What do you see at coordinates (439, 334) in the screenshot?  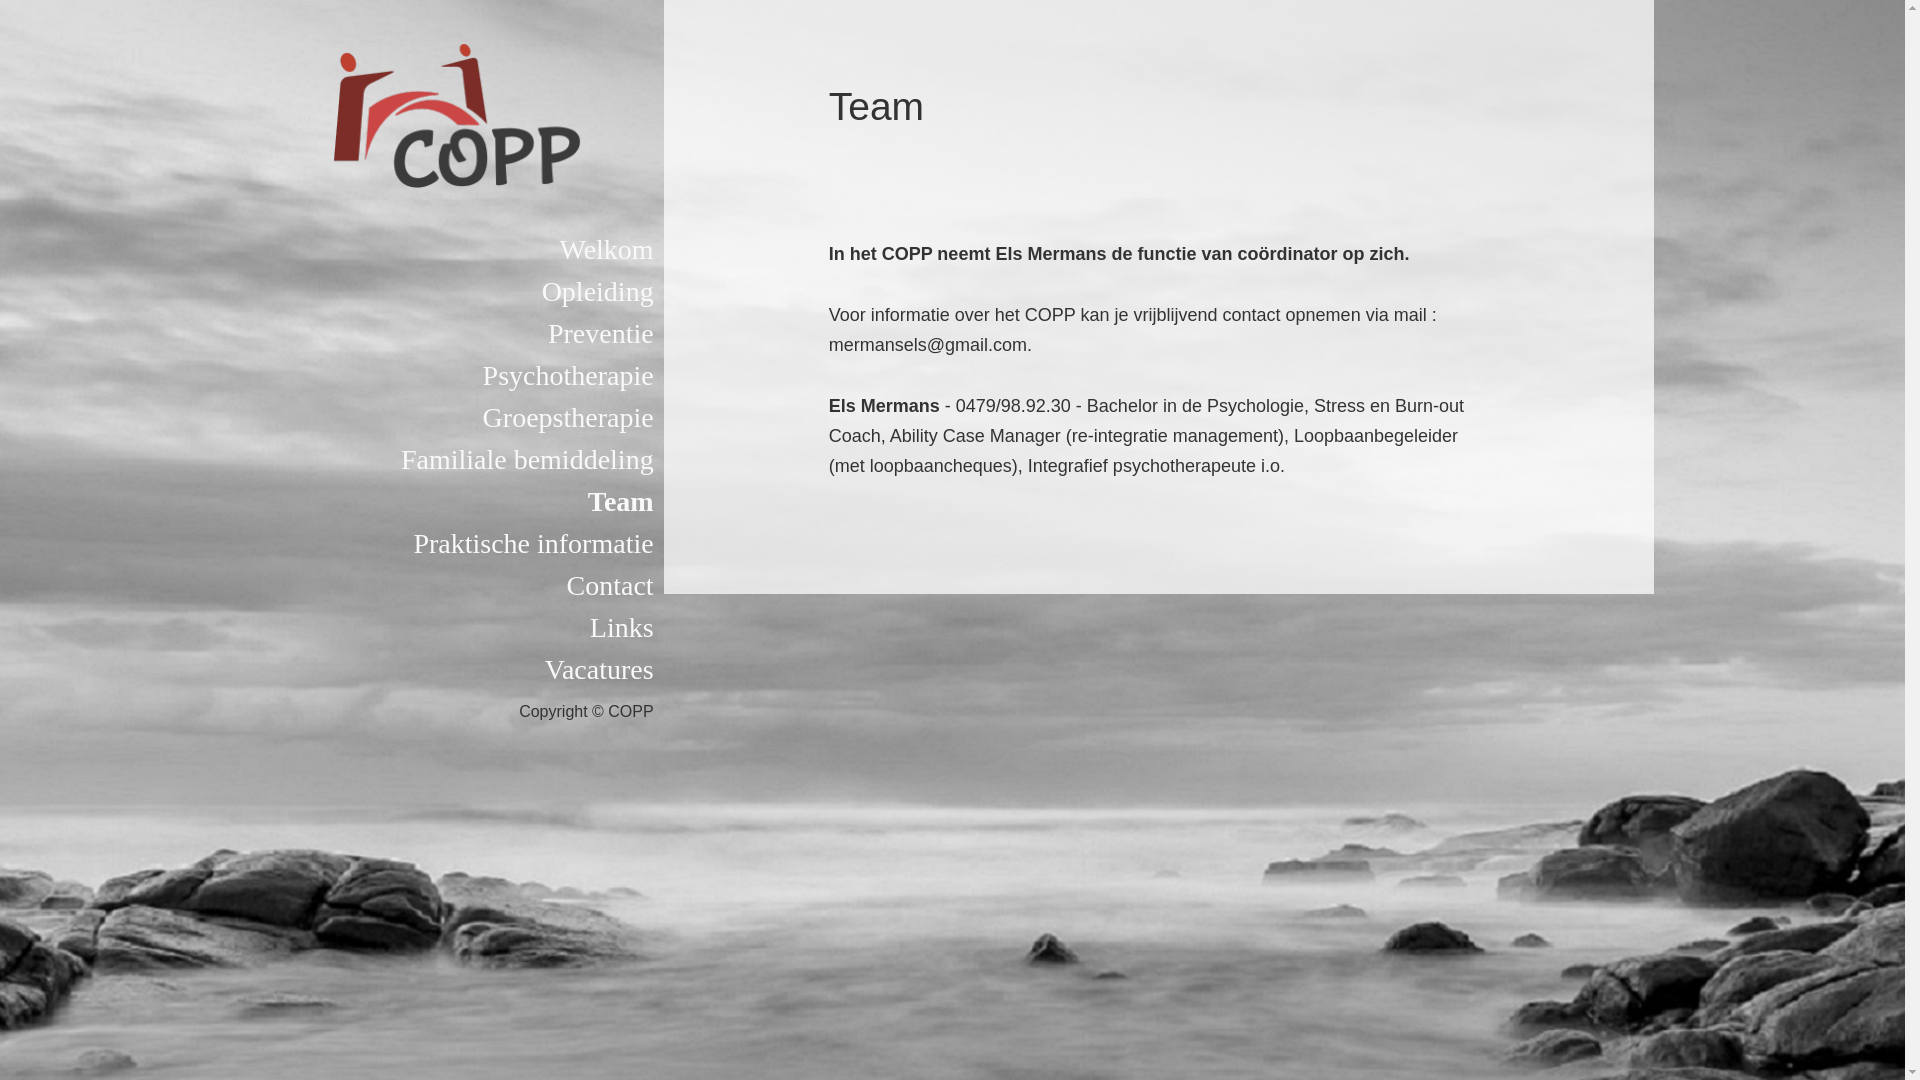 I see `Preventie` at bounding box center [439, 334].